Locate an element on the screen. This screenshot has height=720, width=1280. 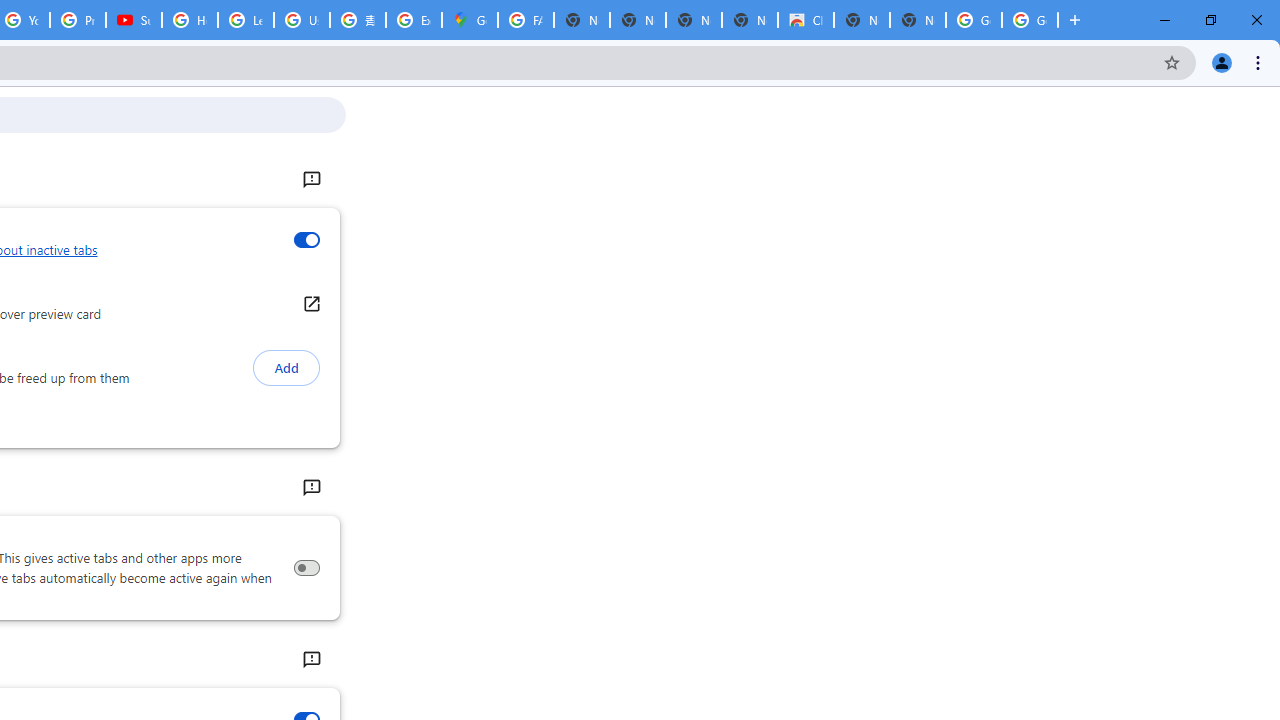
Inactive tabs appearance is located at coordinates (306, 240).